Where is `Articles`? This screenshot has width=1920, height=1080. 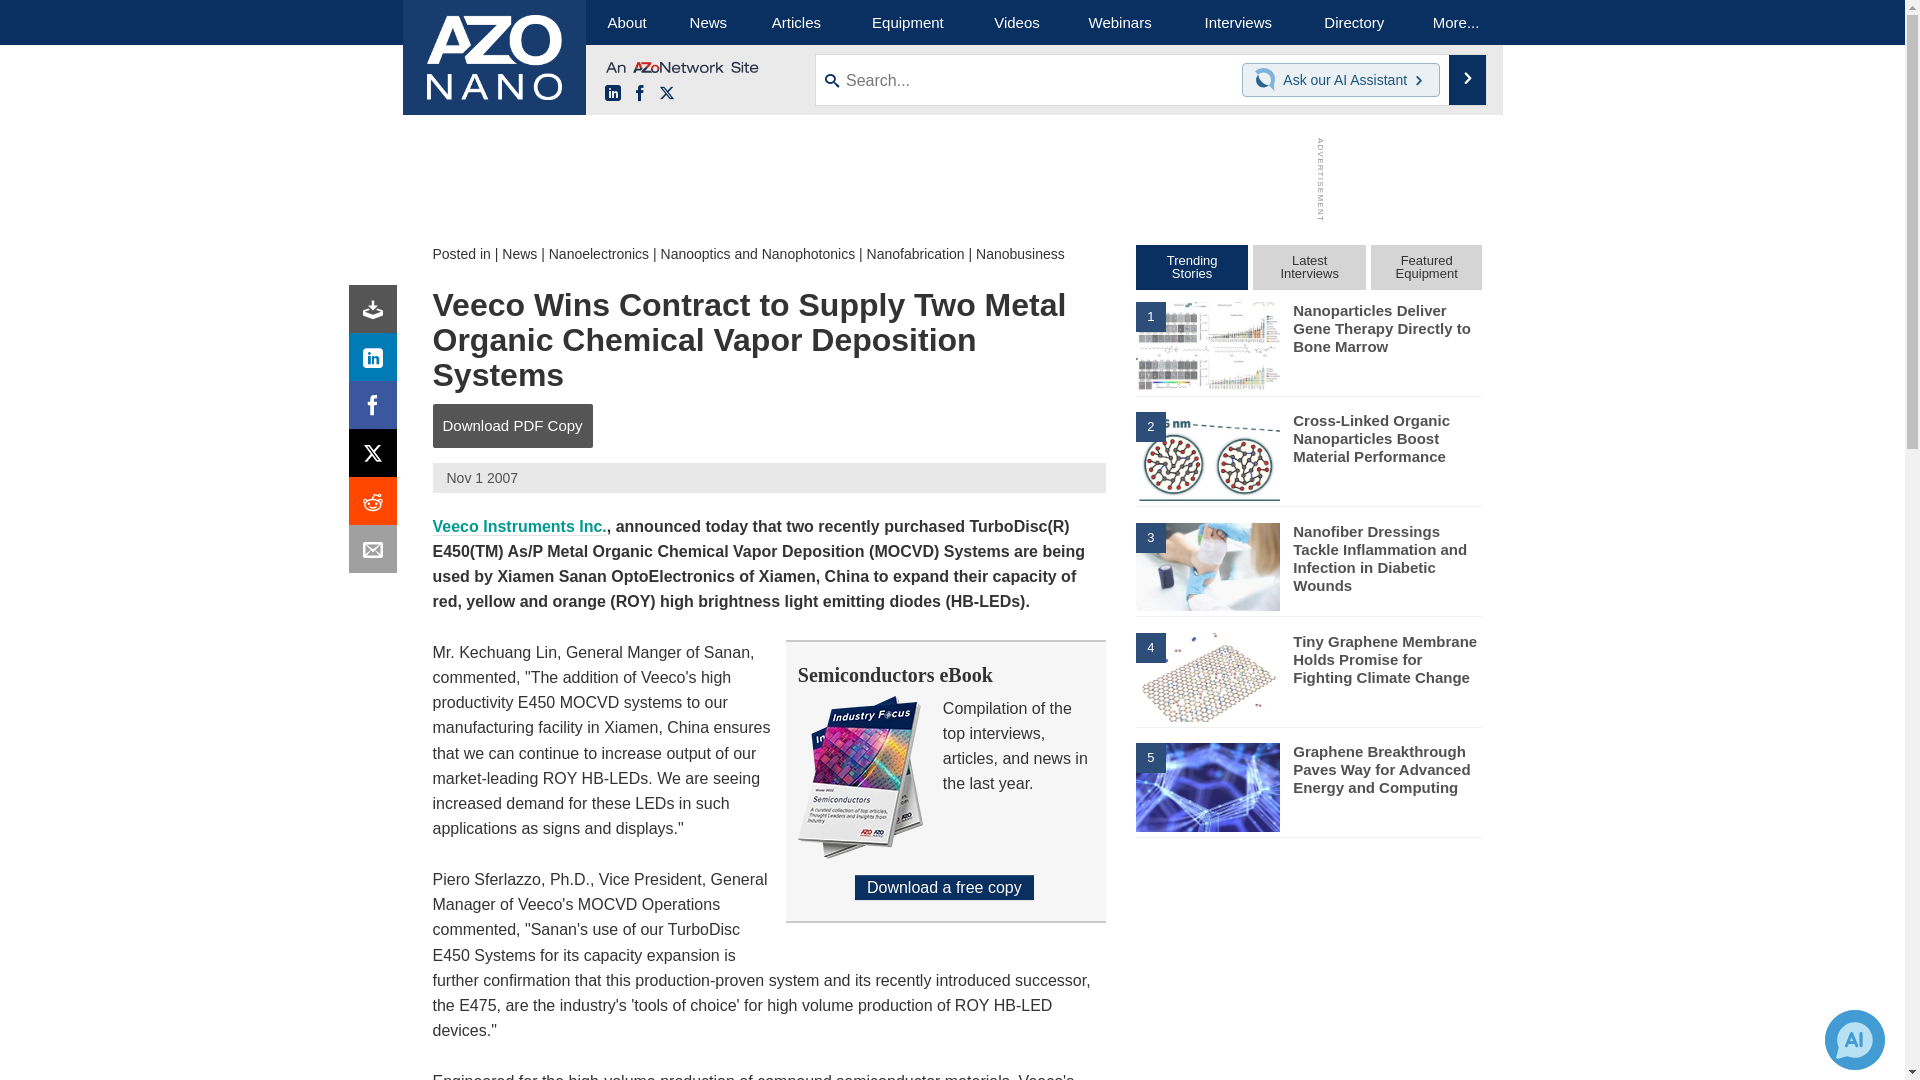 Articles is located at coordinates (796, 22).